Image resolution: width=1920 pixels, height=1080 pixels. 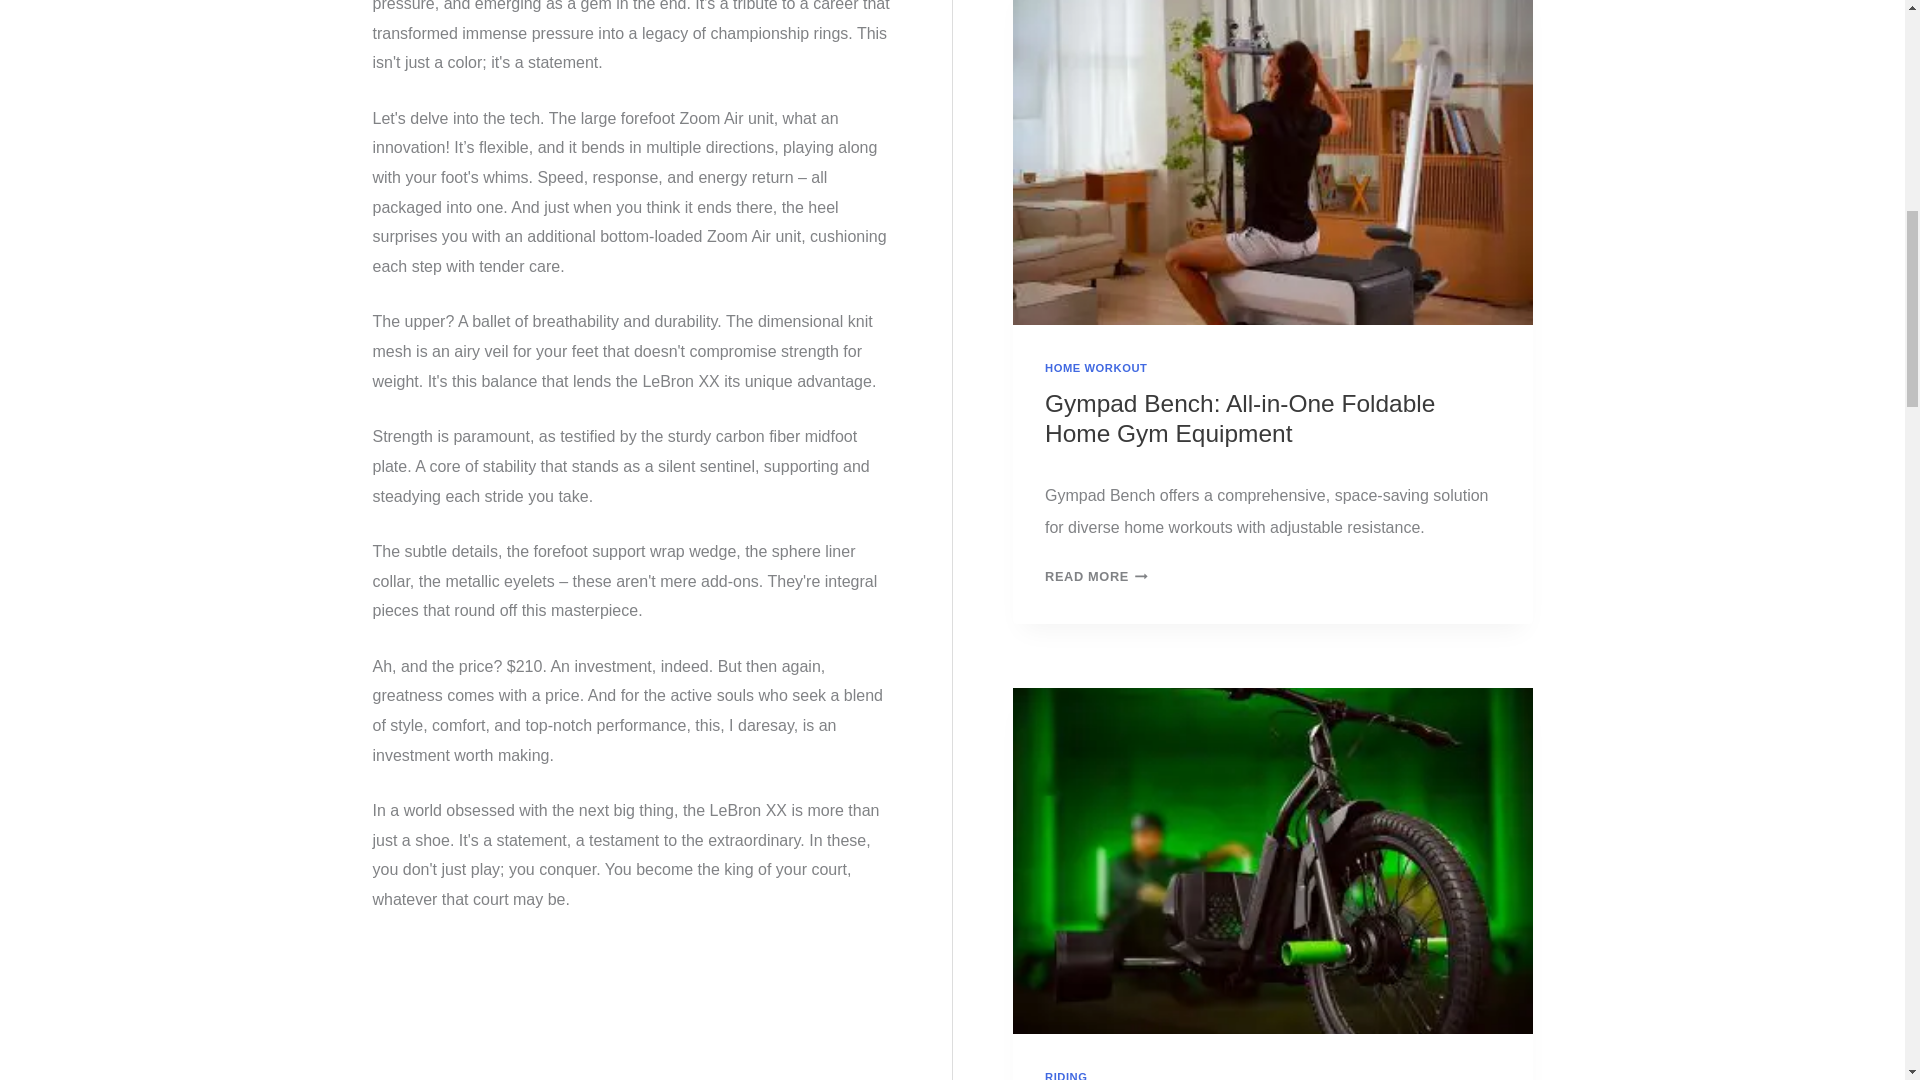 What do you see at coordinates (632, 1010) in the screenshot?
I see `LeBron XX: Why Everyone Loves It` at bounding box center [632, 1010].